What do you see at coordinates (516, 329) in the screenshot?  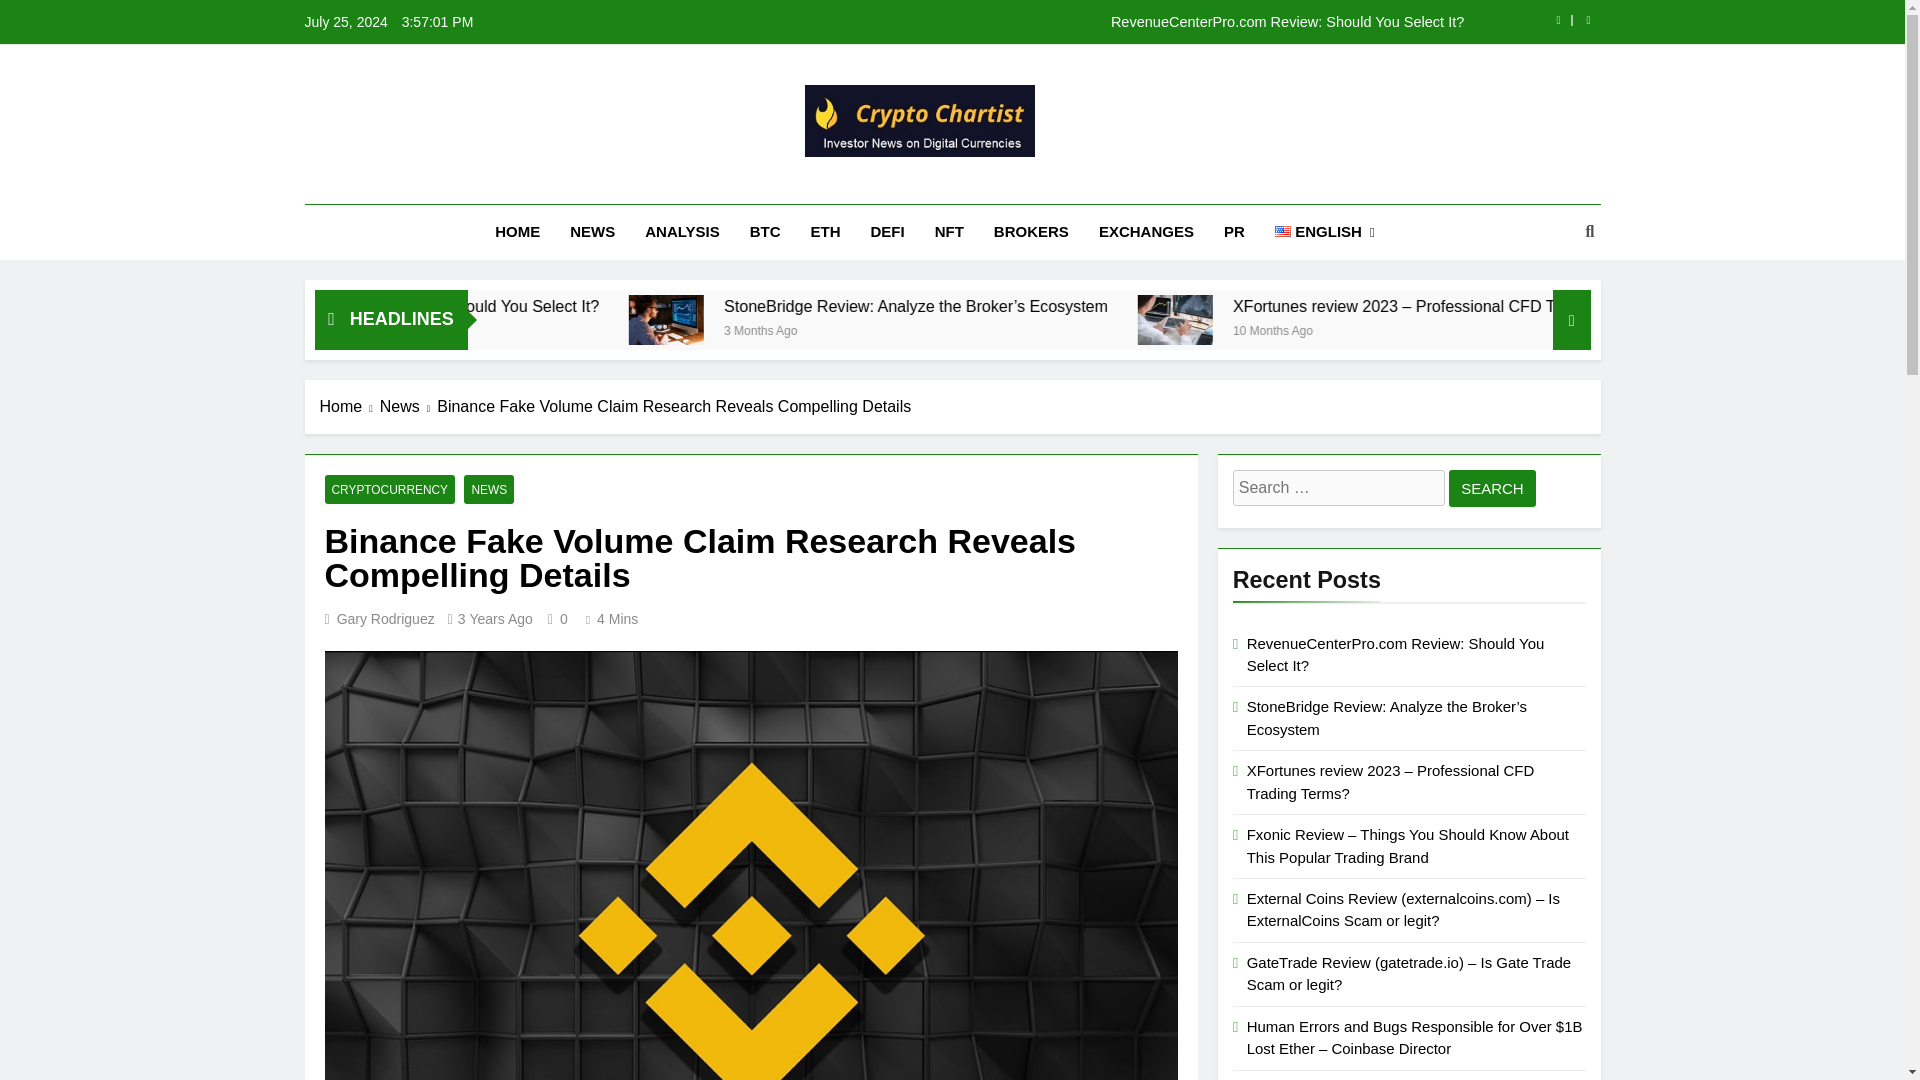 I see `2 Months Ago` at bounding box center [516, 329].